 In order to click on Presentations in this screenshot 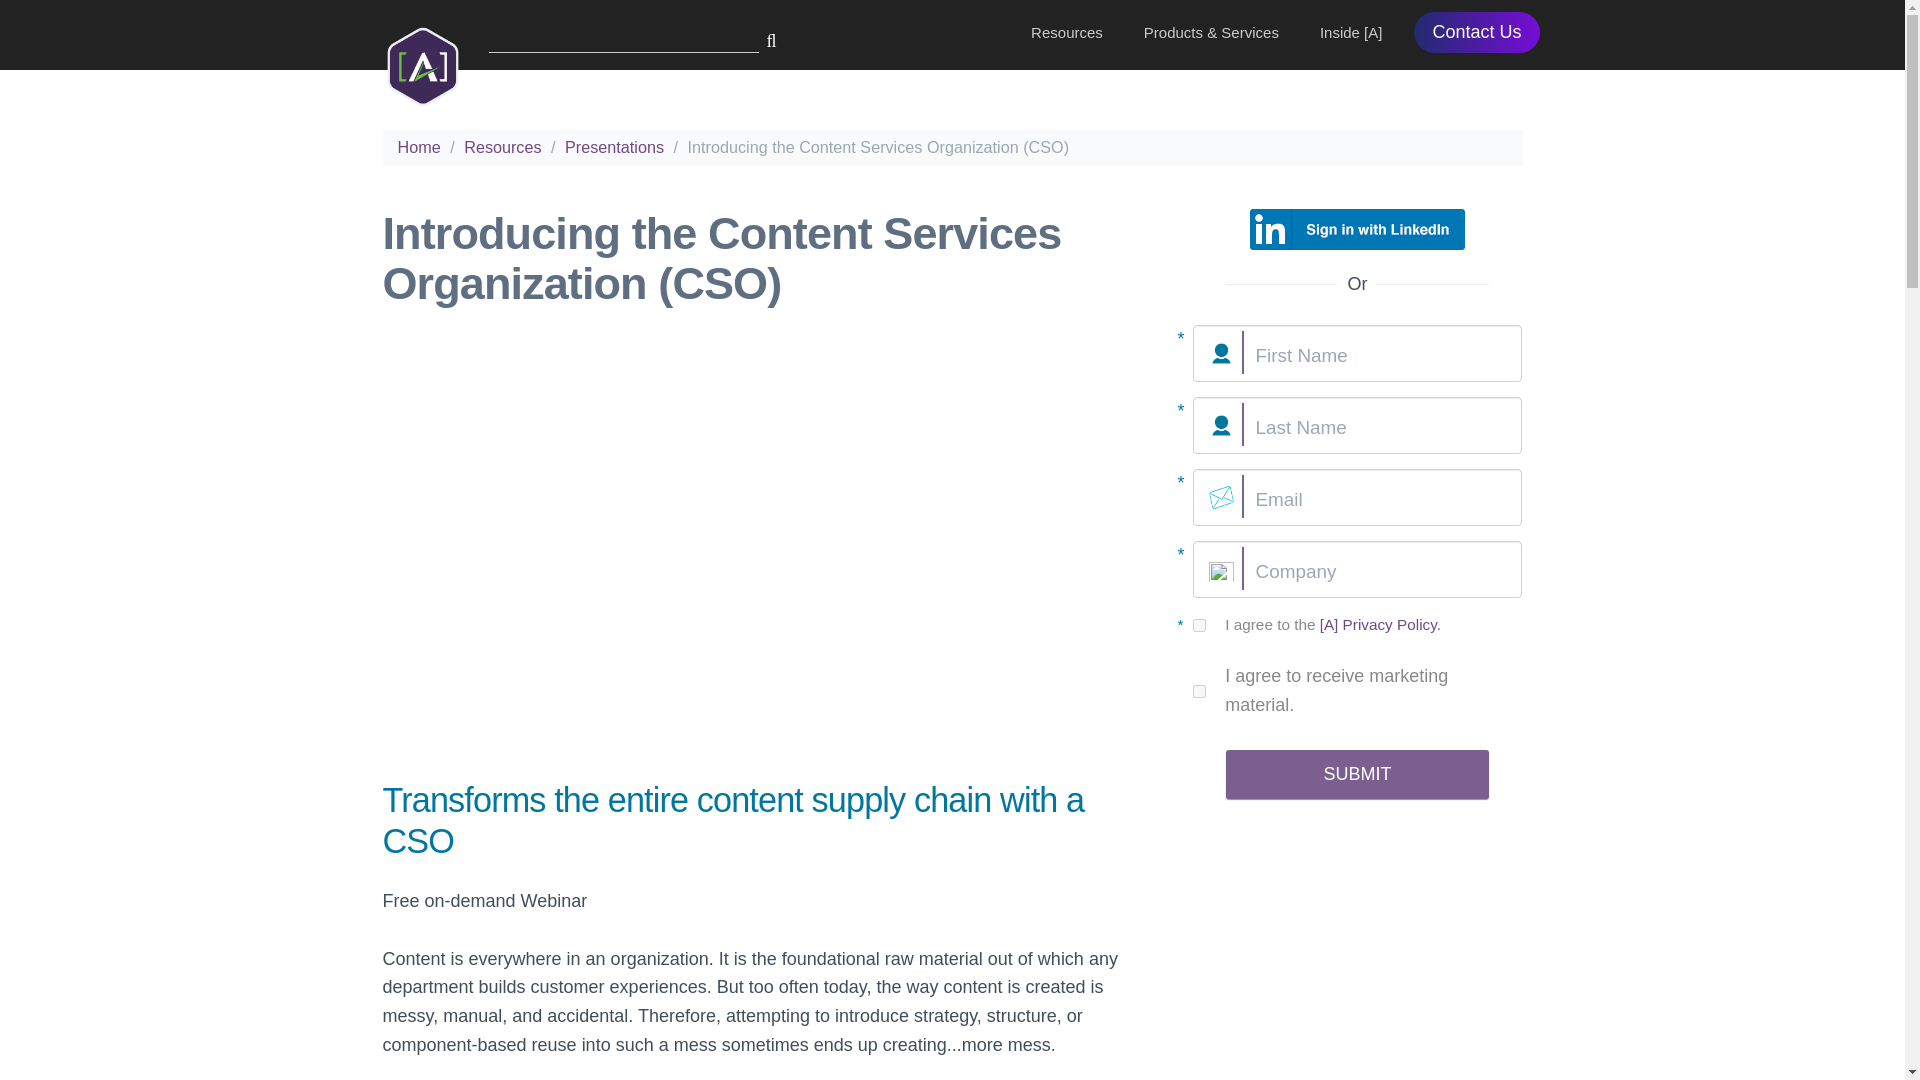, I will do `click(614, 146)`.